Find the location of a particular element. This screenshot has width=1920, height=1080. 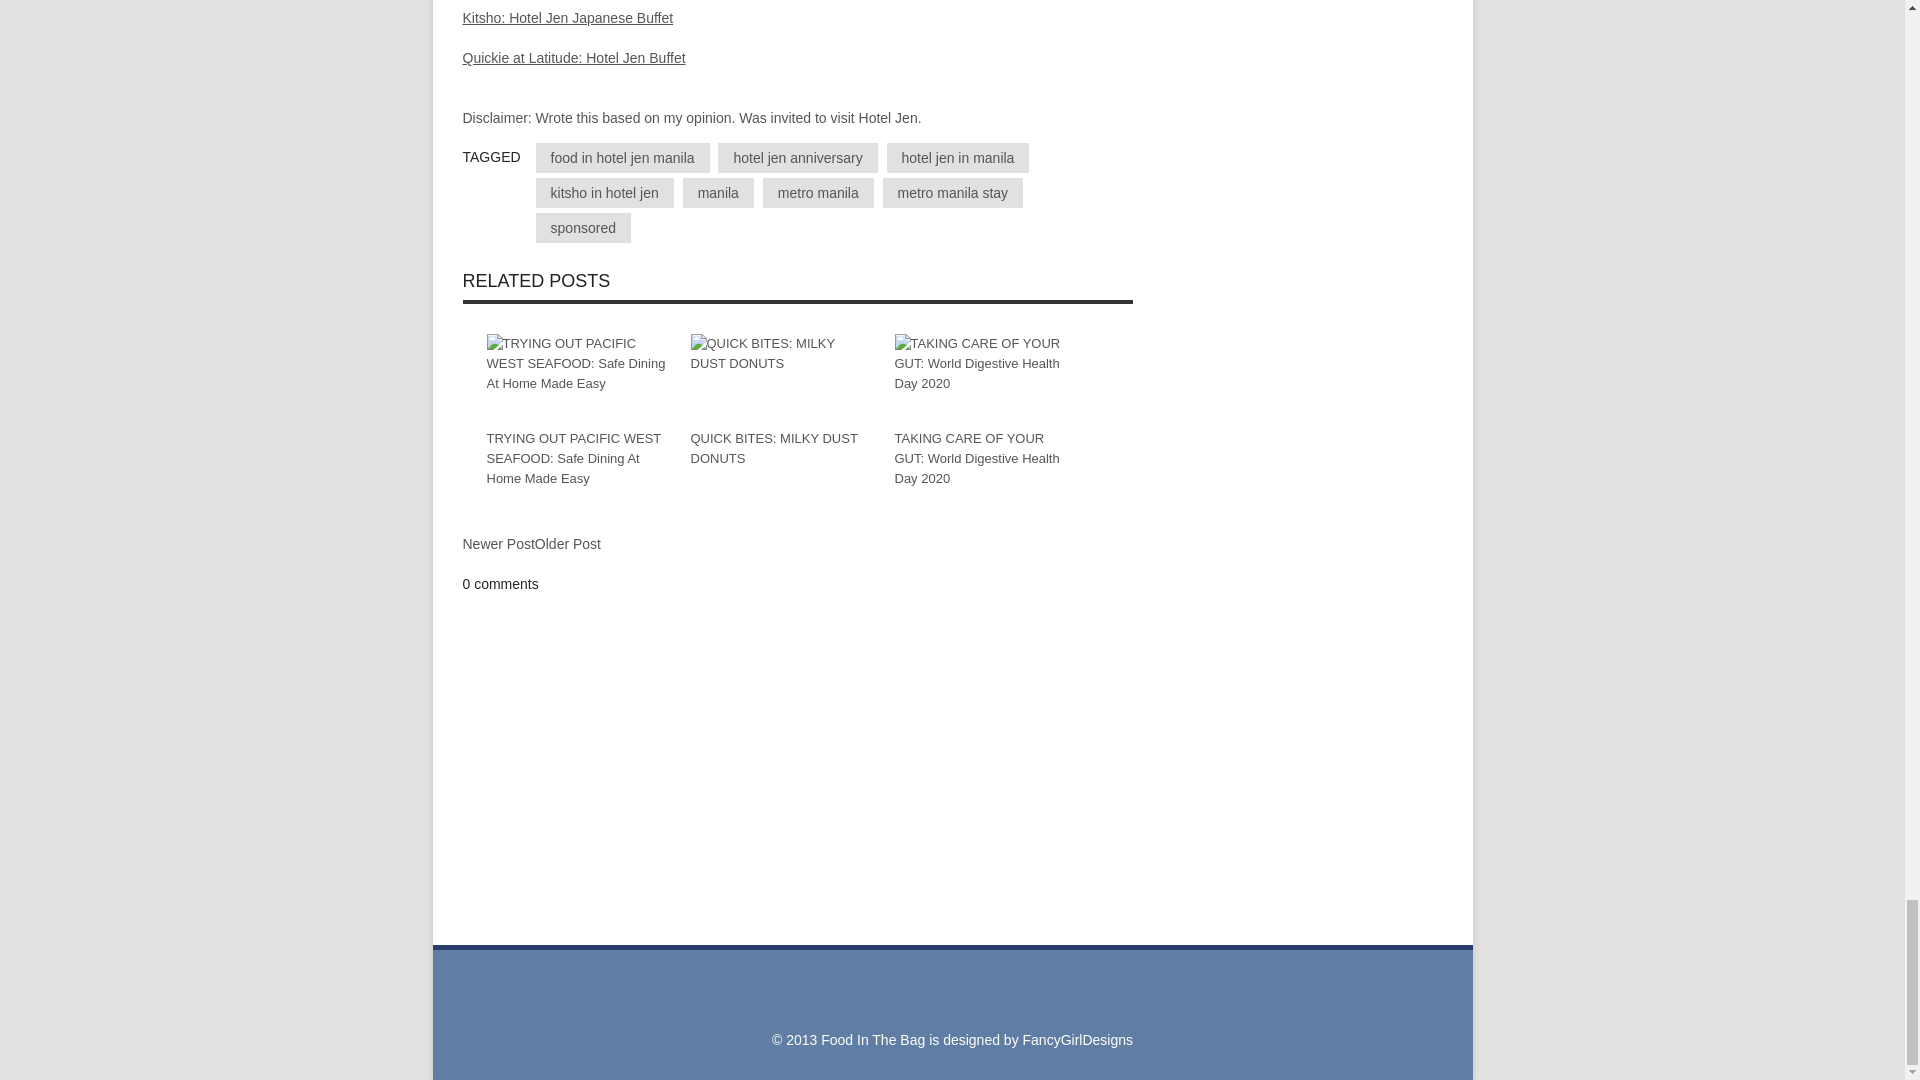

Older Post is located at coordinates (568, 543).